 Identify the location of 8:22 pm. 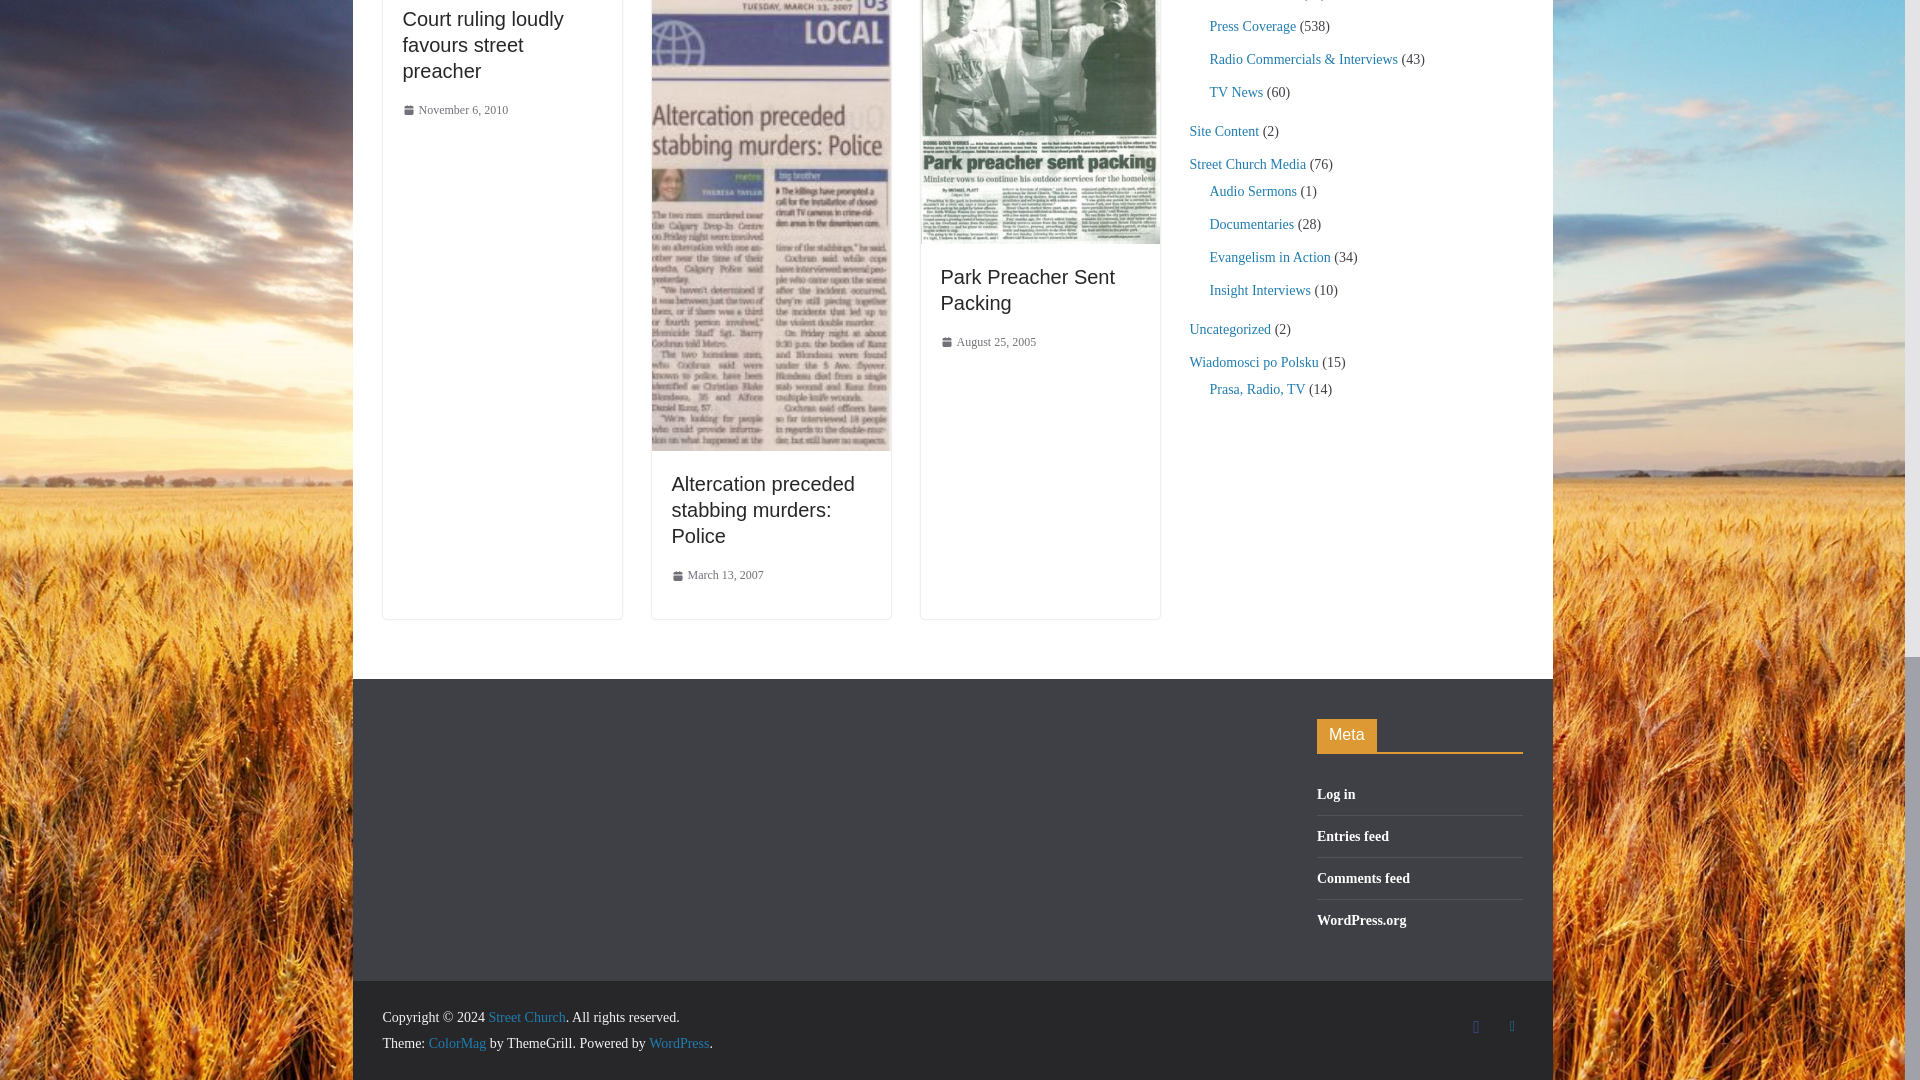
(454, 111).